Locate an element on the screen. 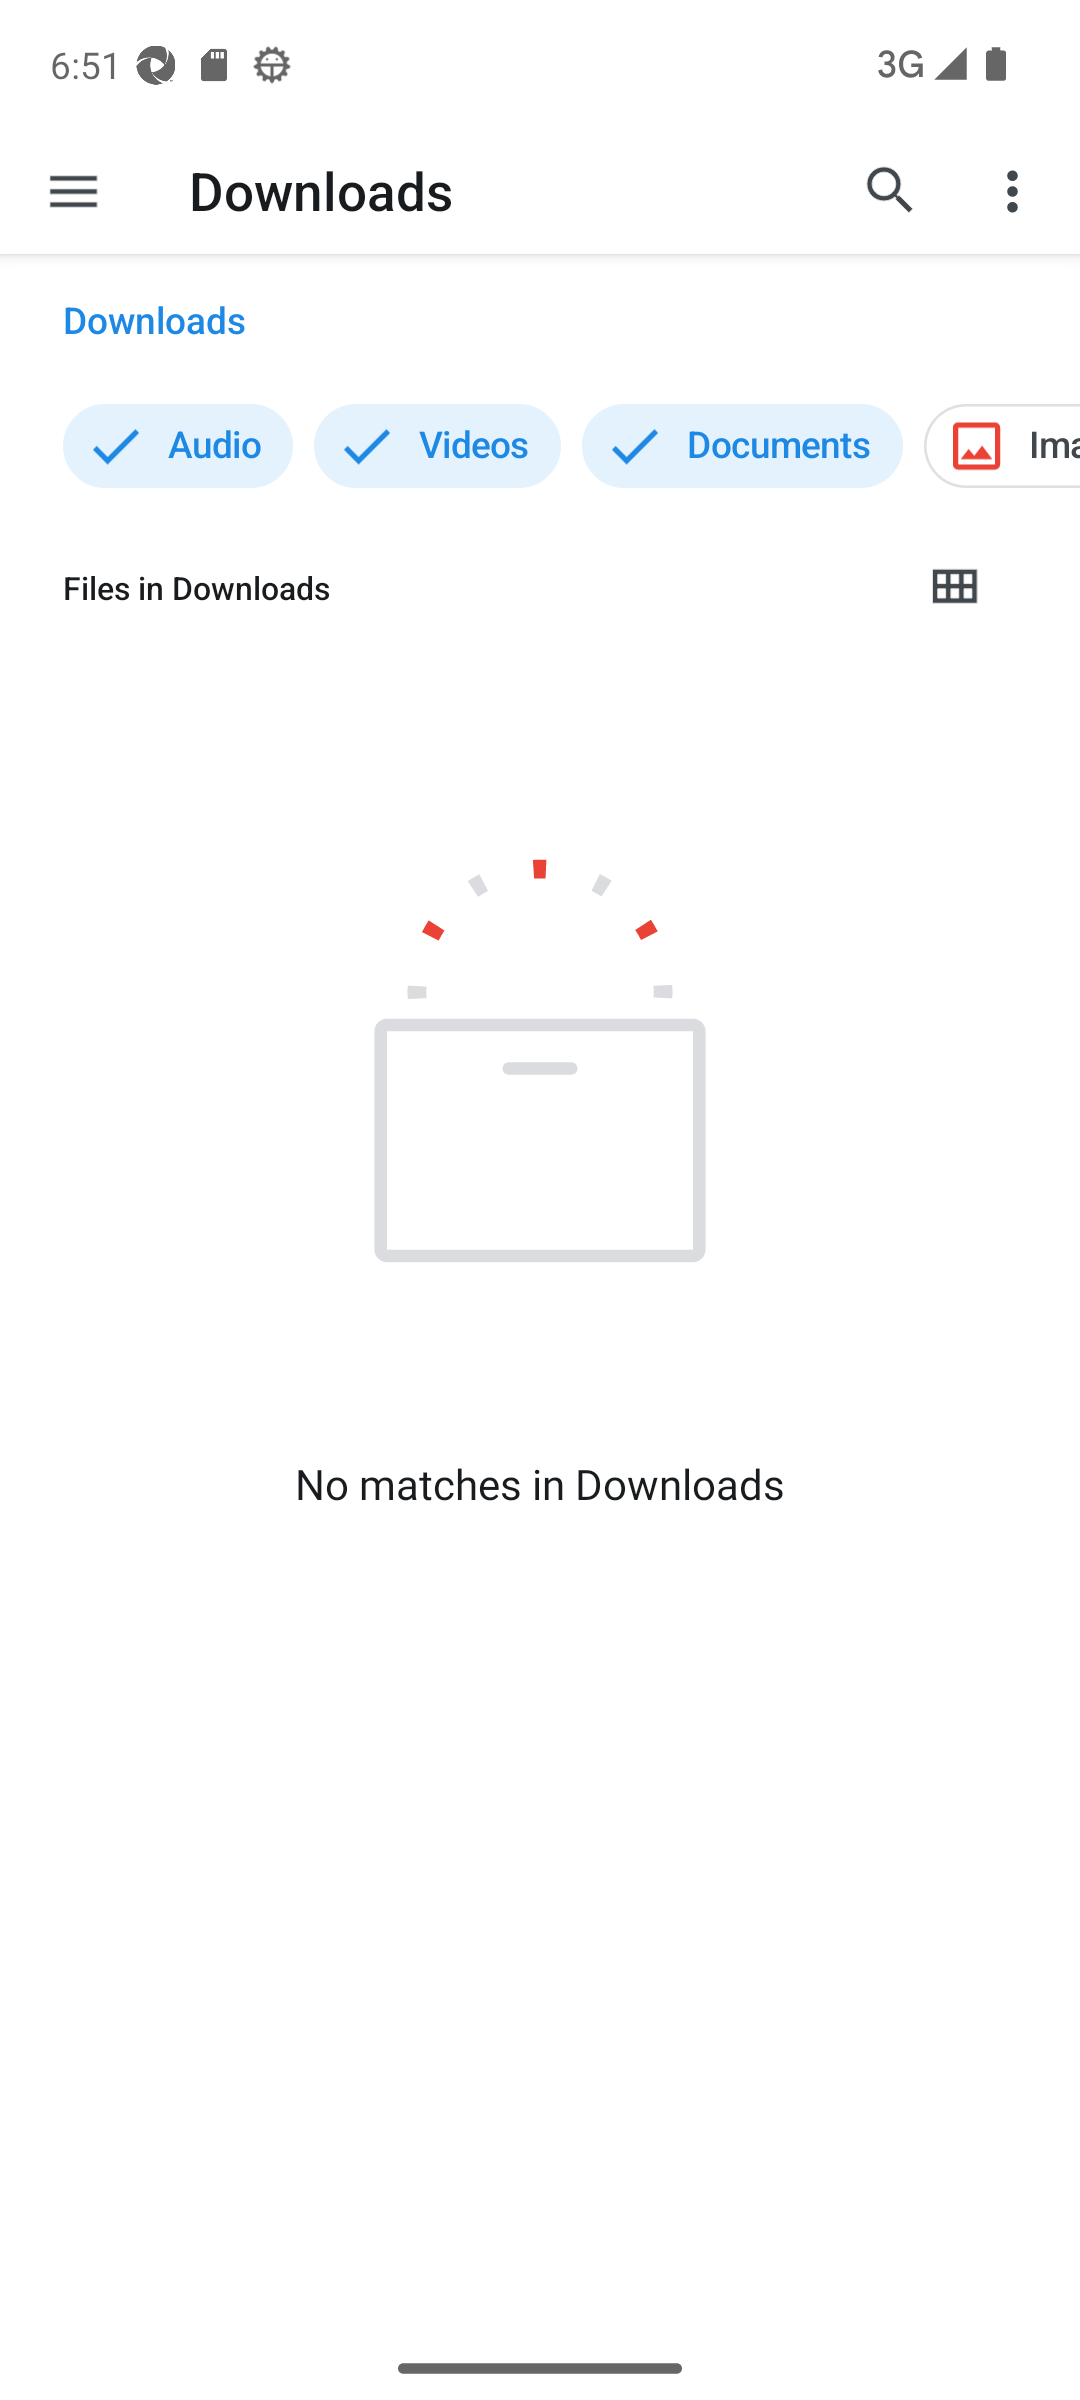  Videos is located at coordinates (437, 446).